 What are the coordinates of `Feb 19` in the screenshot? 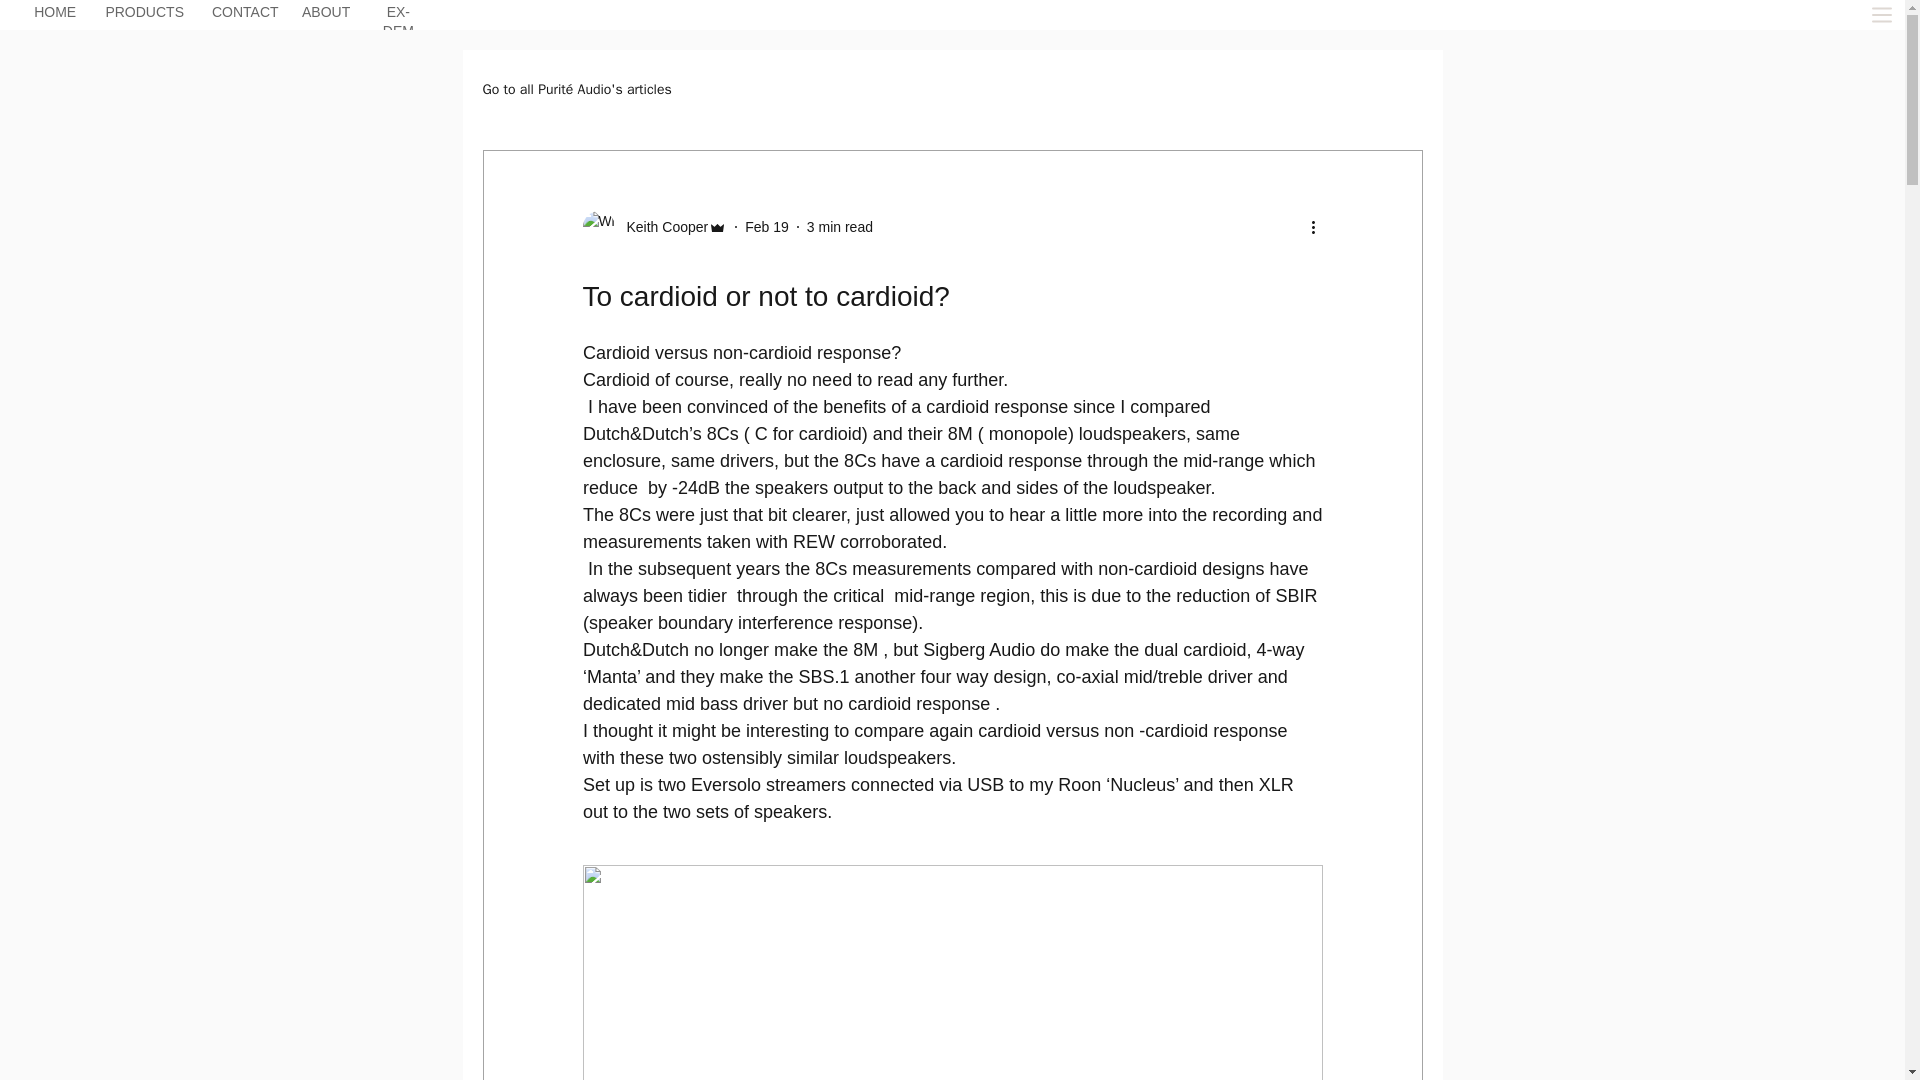 It's located at (766, 226).